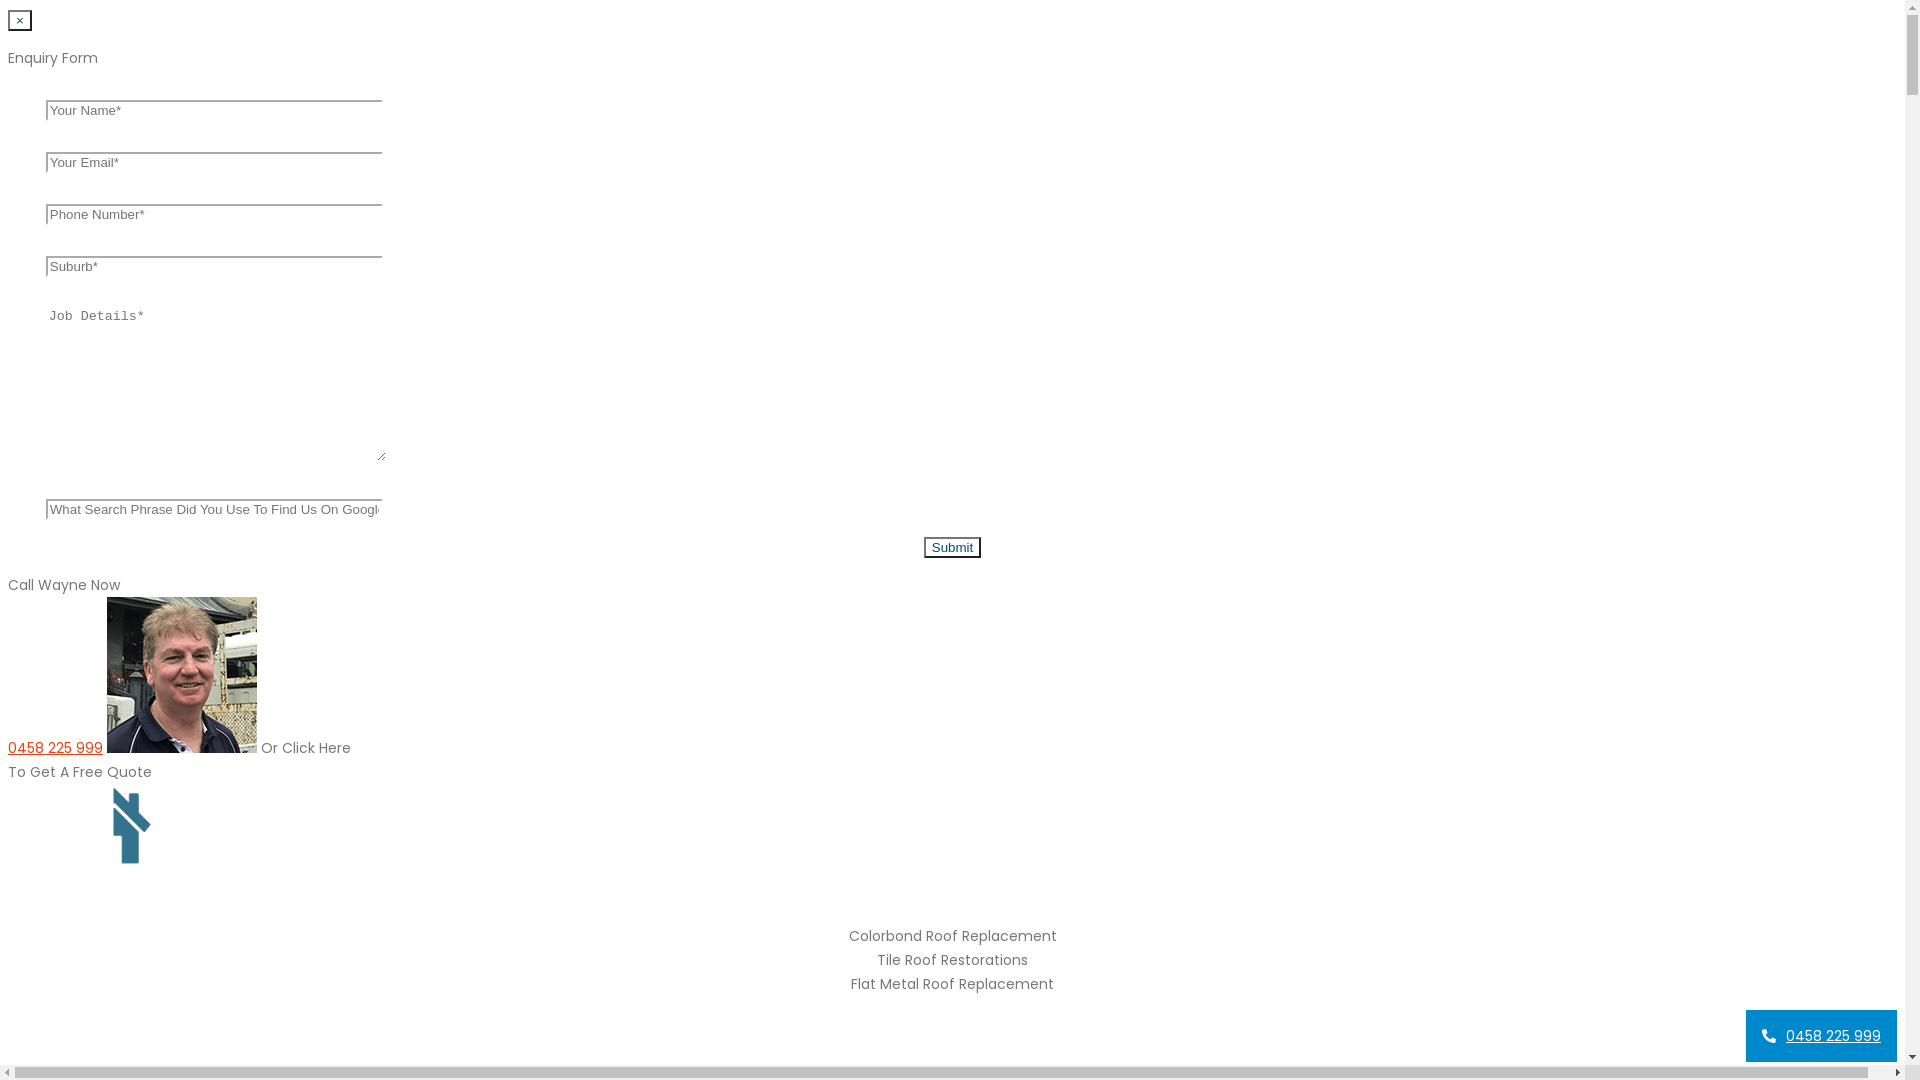  Describe the element at coordinates (952, 548) in the screenshot. I see `Submit` at that location.